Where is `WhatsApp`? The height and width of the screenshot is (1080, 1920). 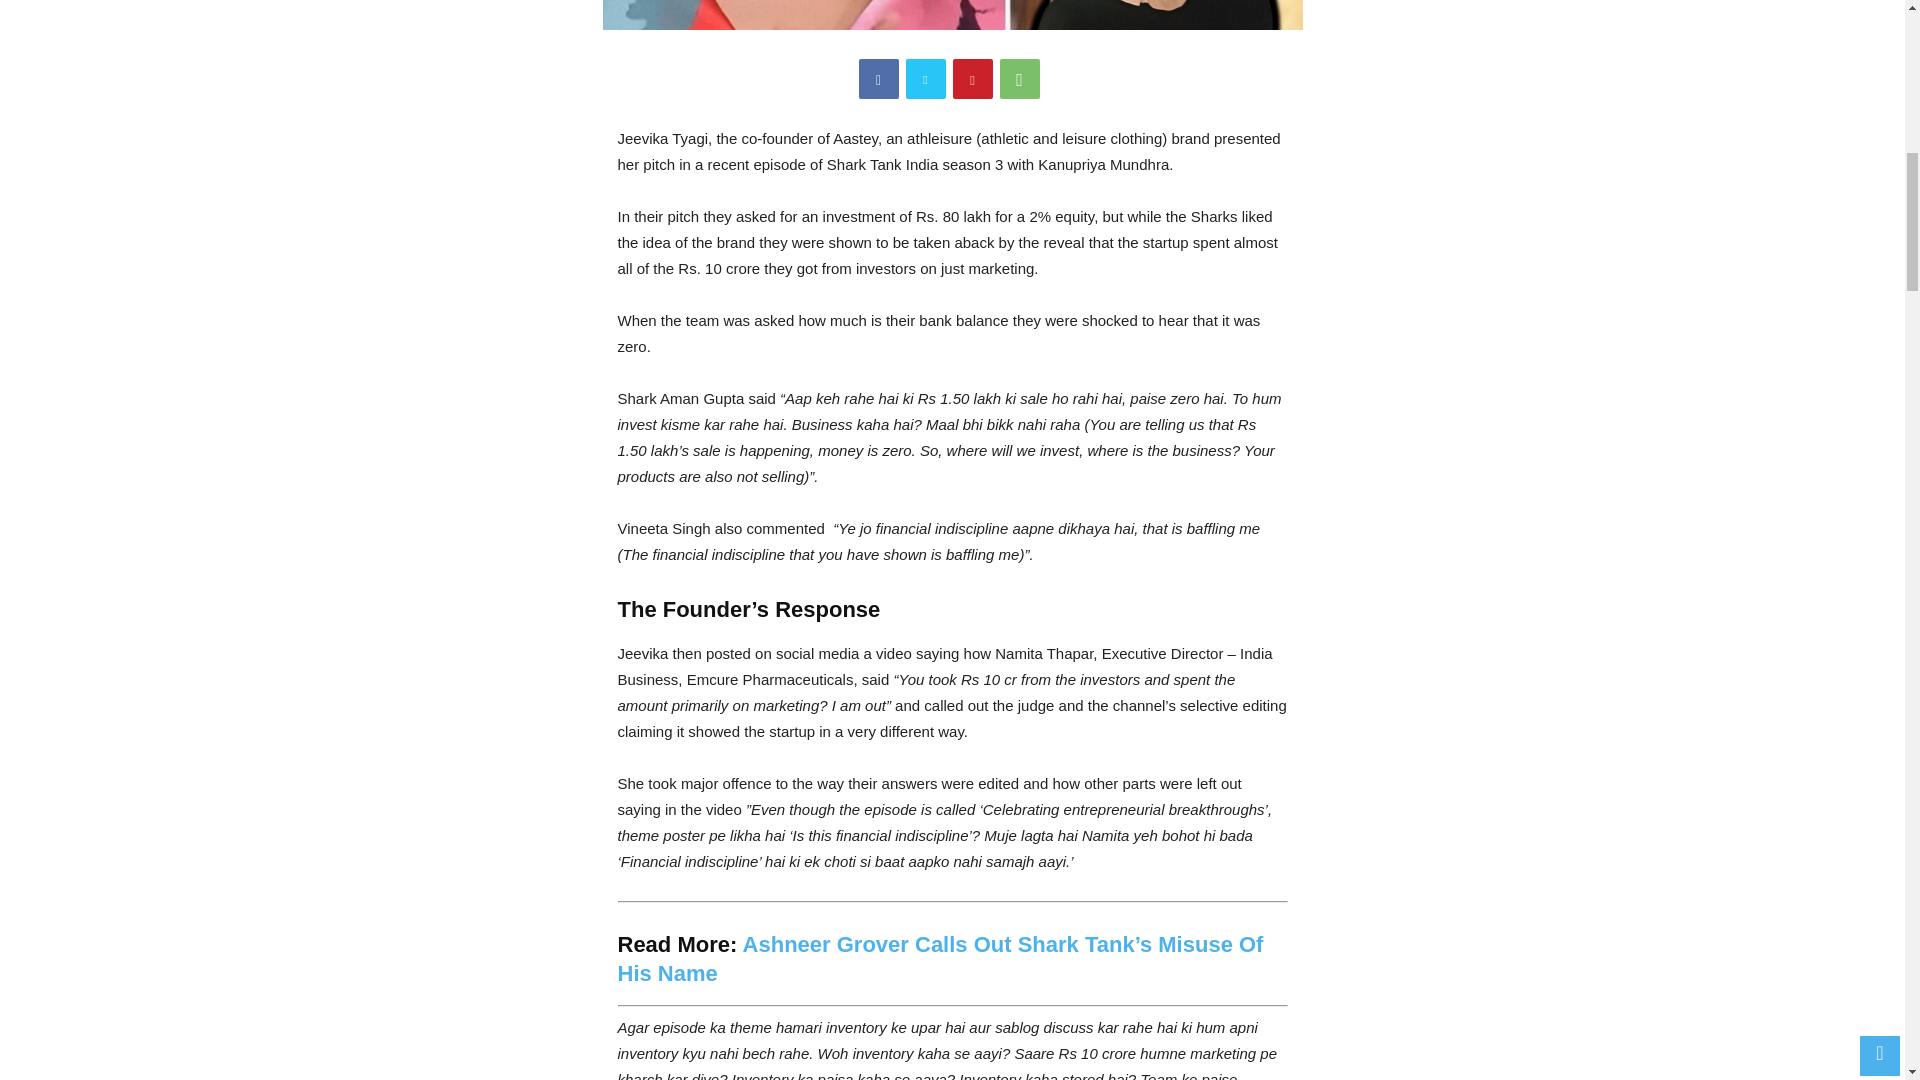
WhatsApp is located at coordinates (1020, 79).